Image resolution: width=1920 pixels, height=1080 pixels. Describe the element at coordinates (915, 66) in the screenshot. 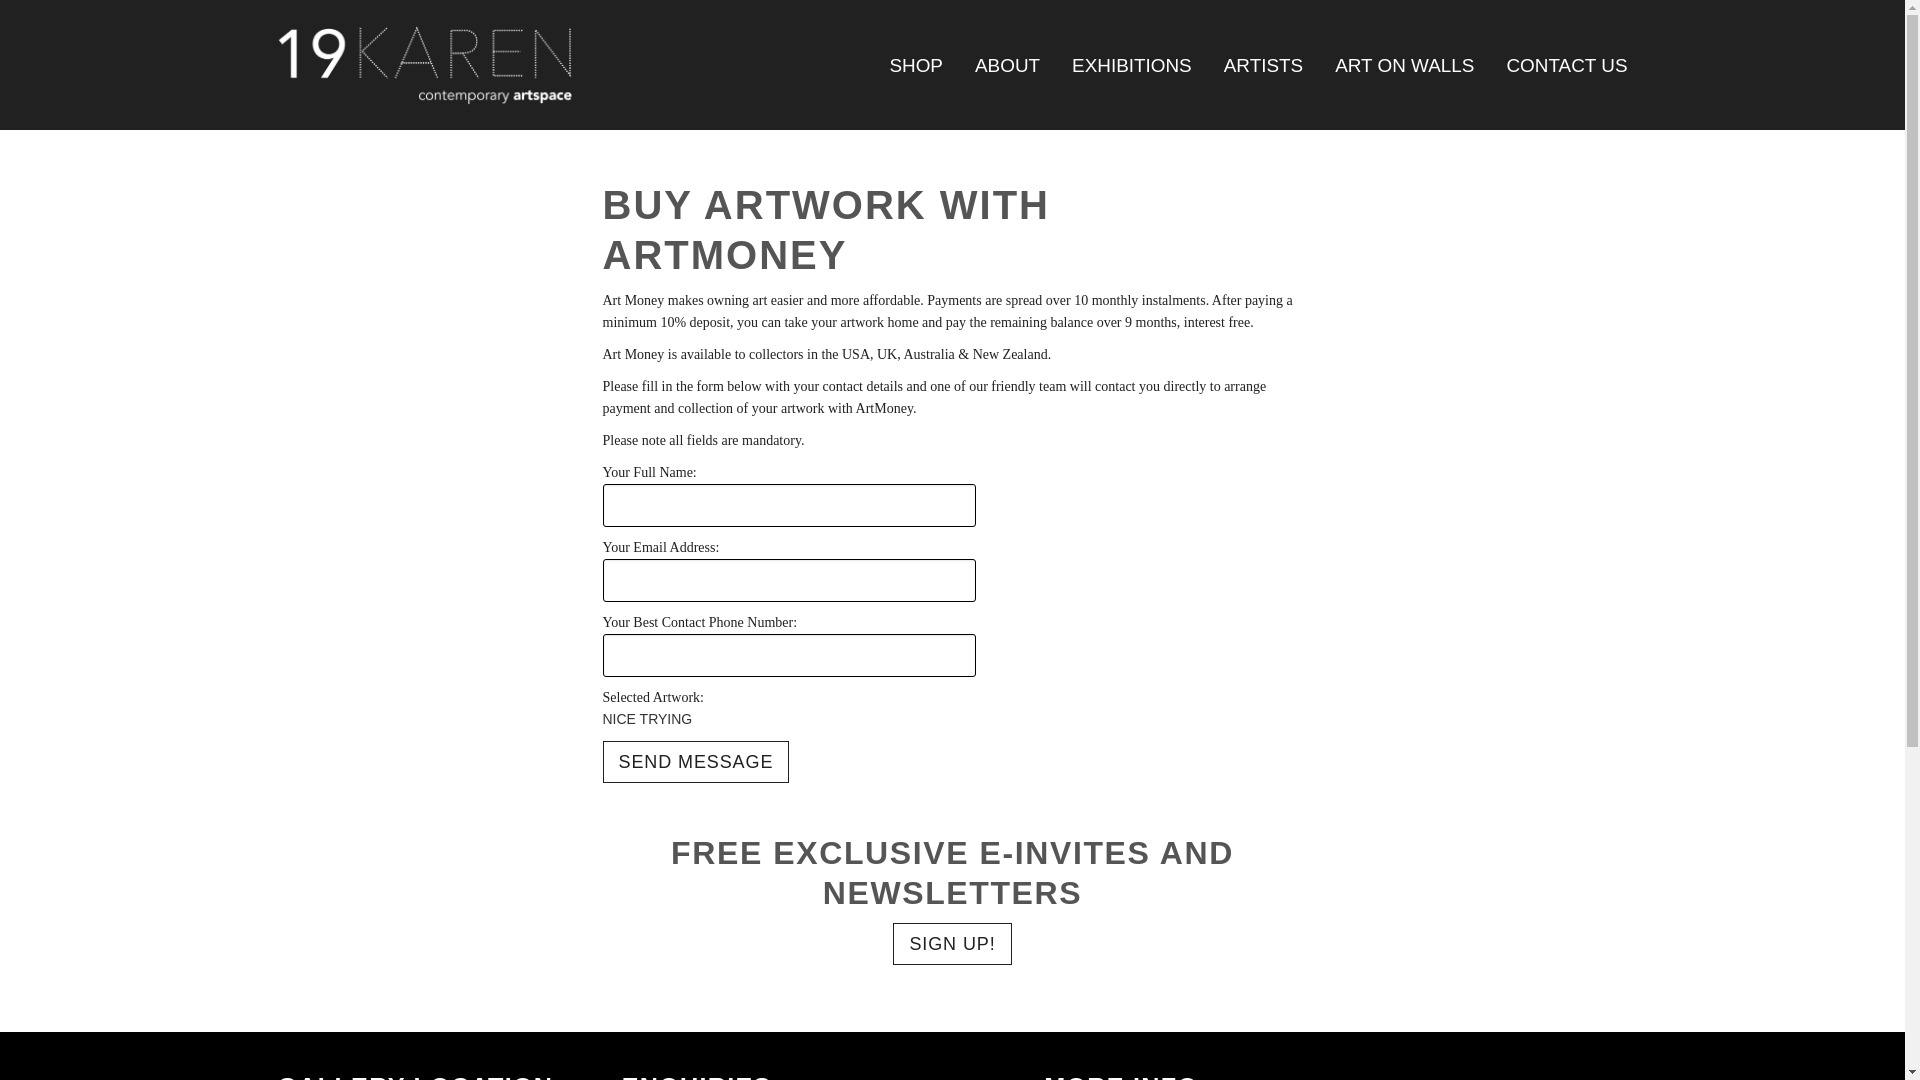

I see `SHOP` at that location.